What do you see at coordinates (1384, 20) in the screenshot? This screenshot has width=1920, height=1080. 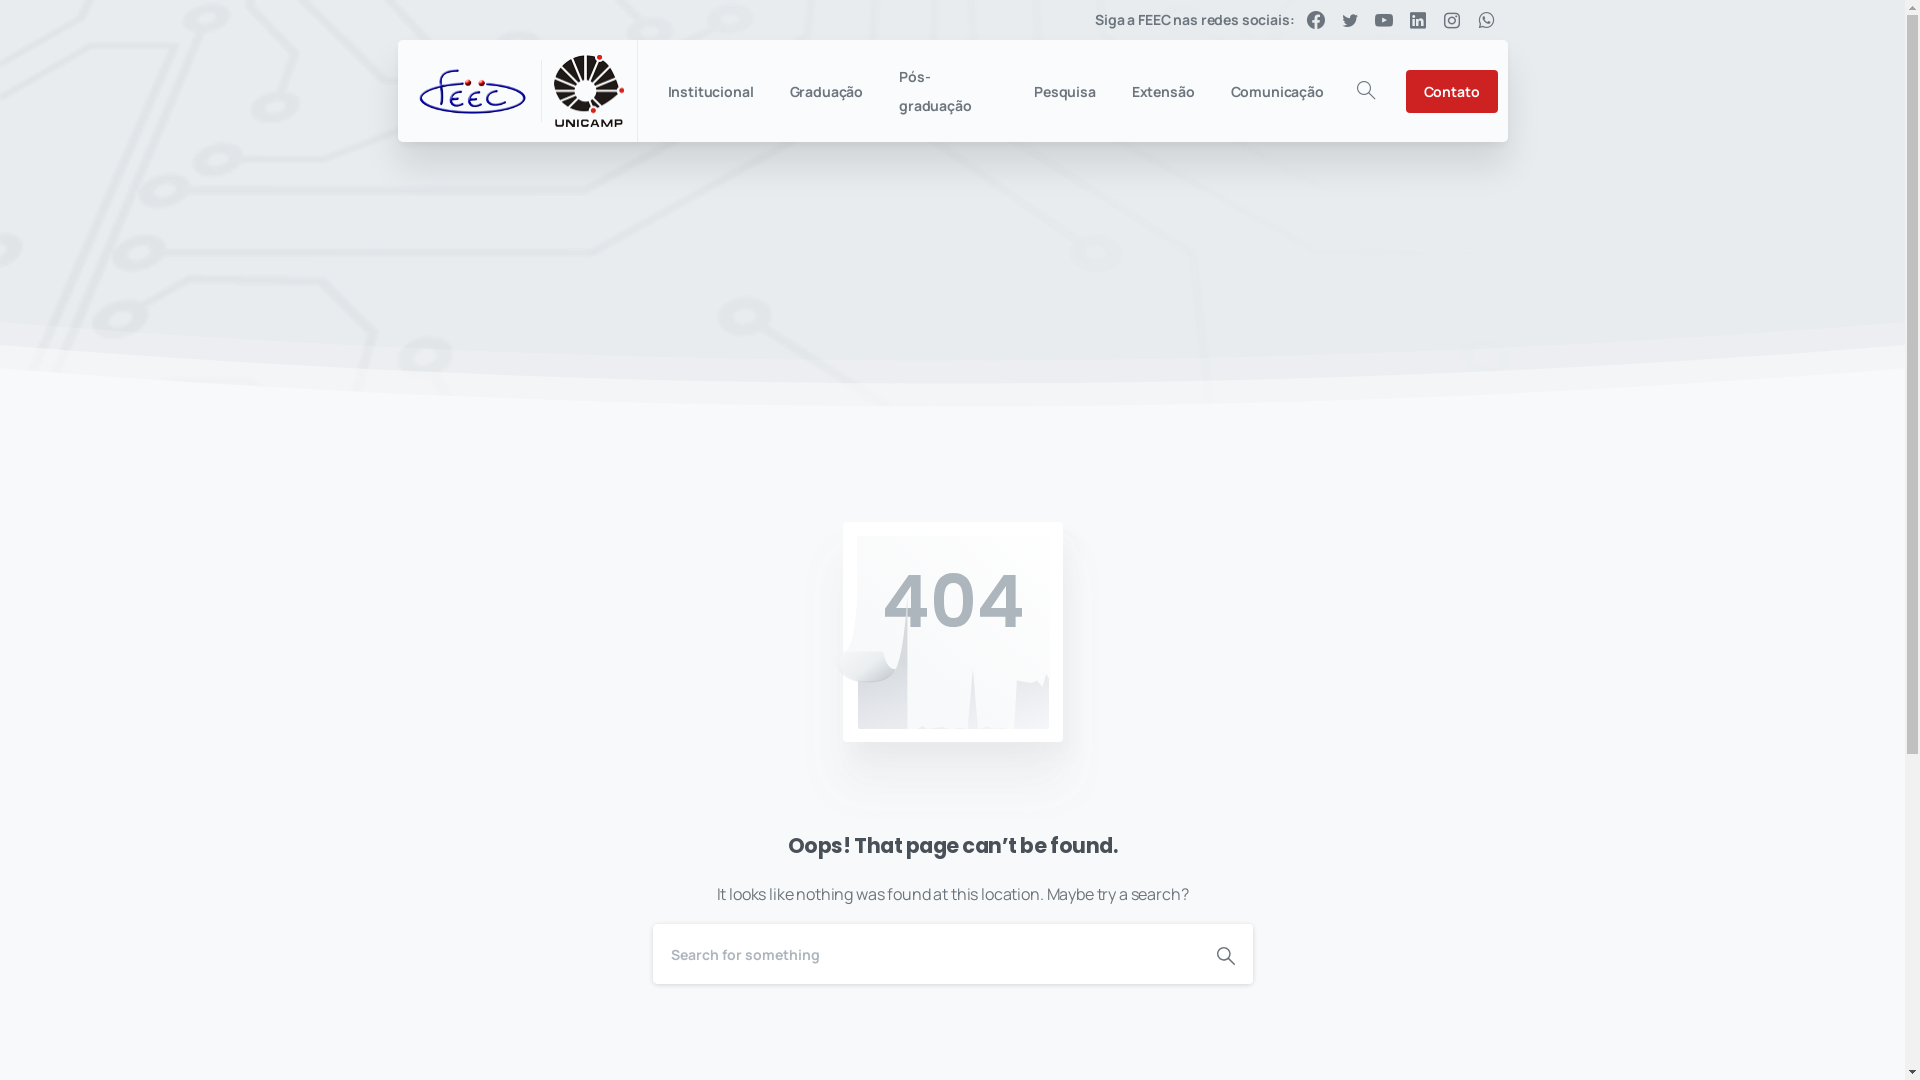 I see `youtube` at bounding box center [1384, 20].